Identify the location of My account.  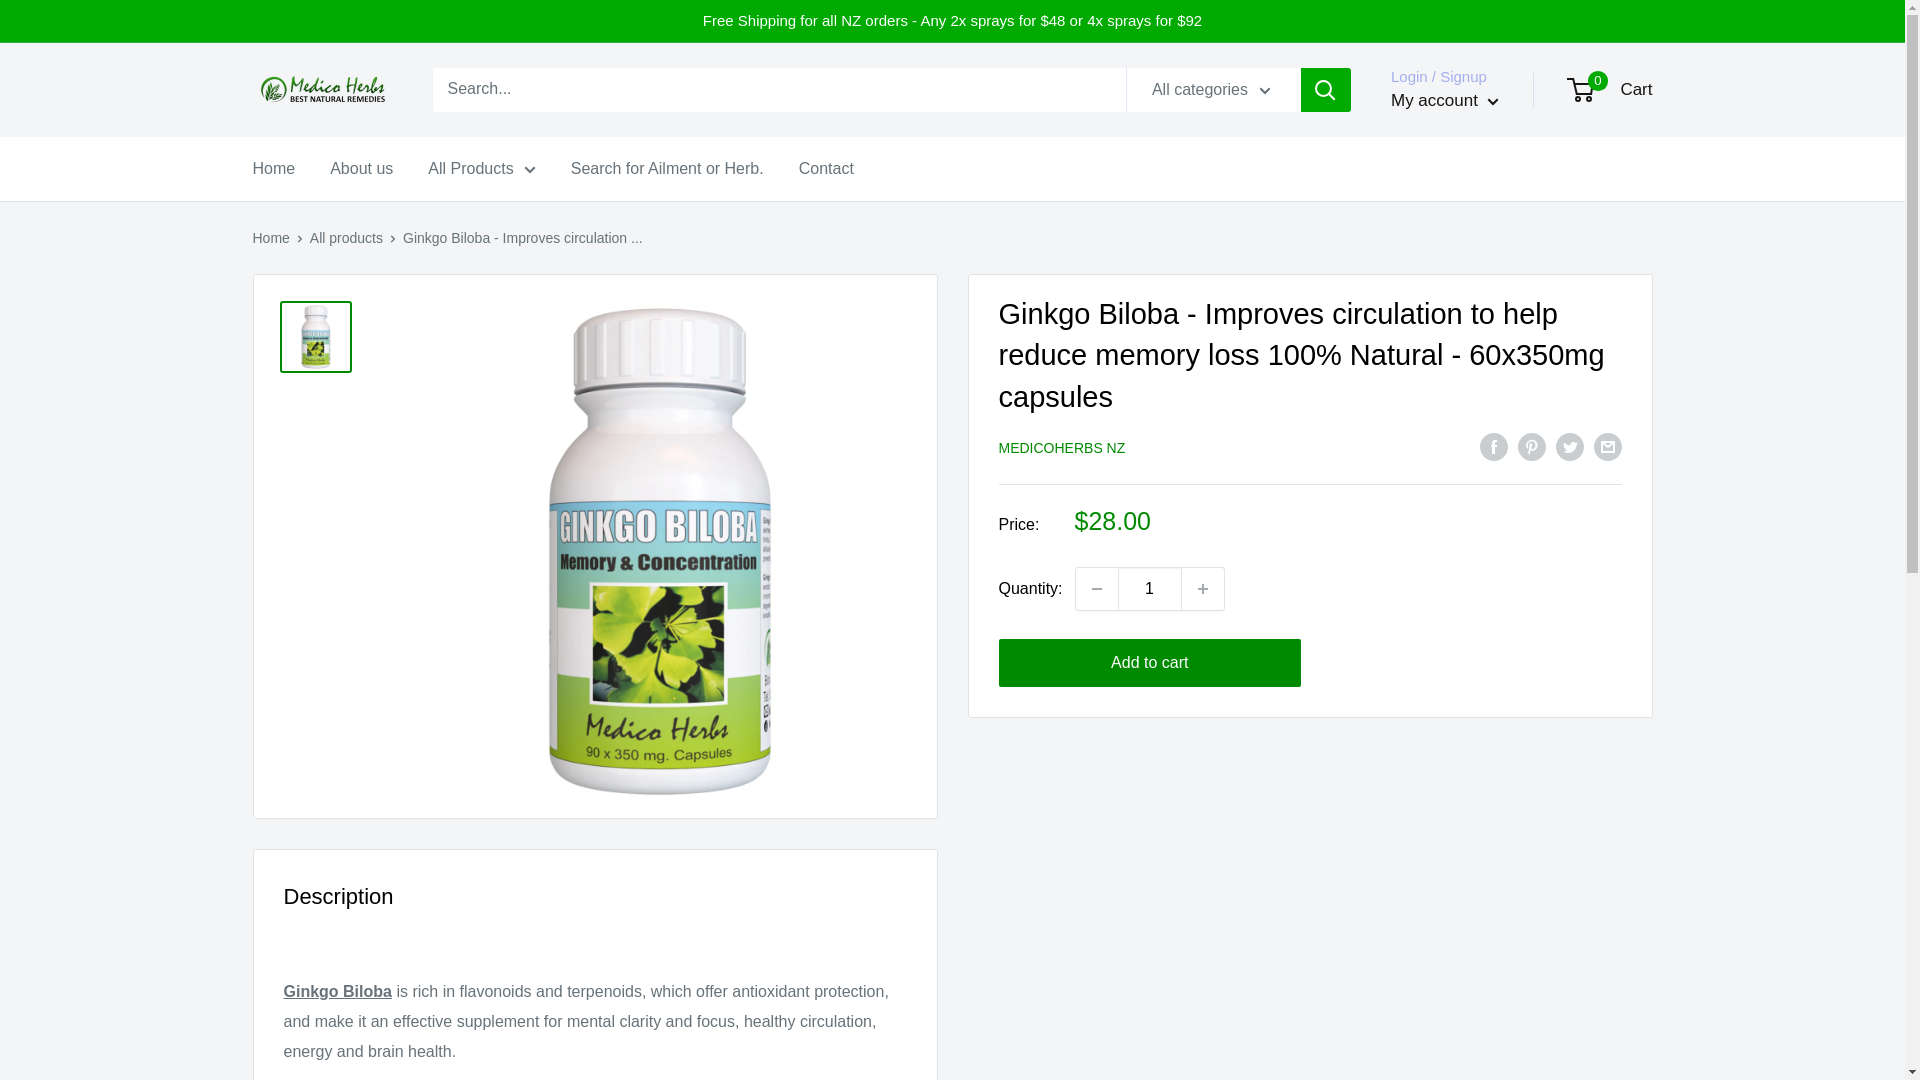
(1150, 589).